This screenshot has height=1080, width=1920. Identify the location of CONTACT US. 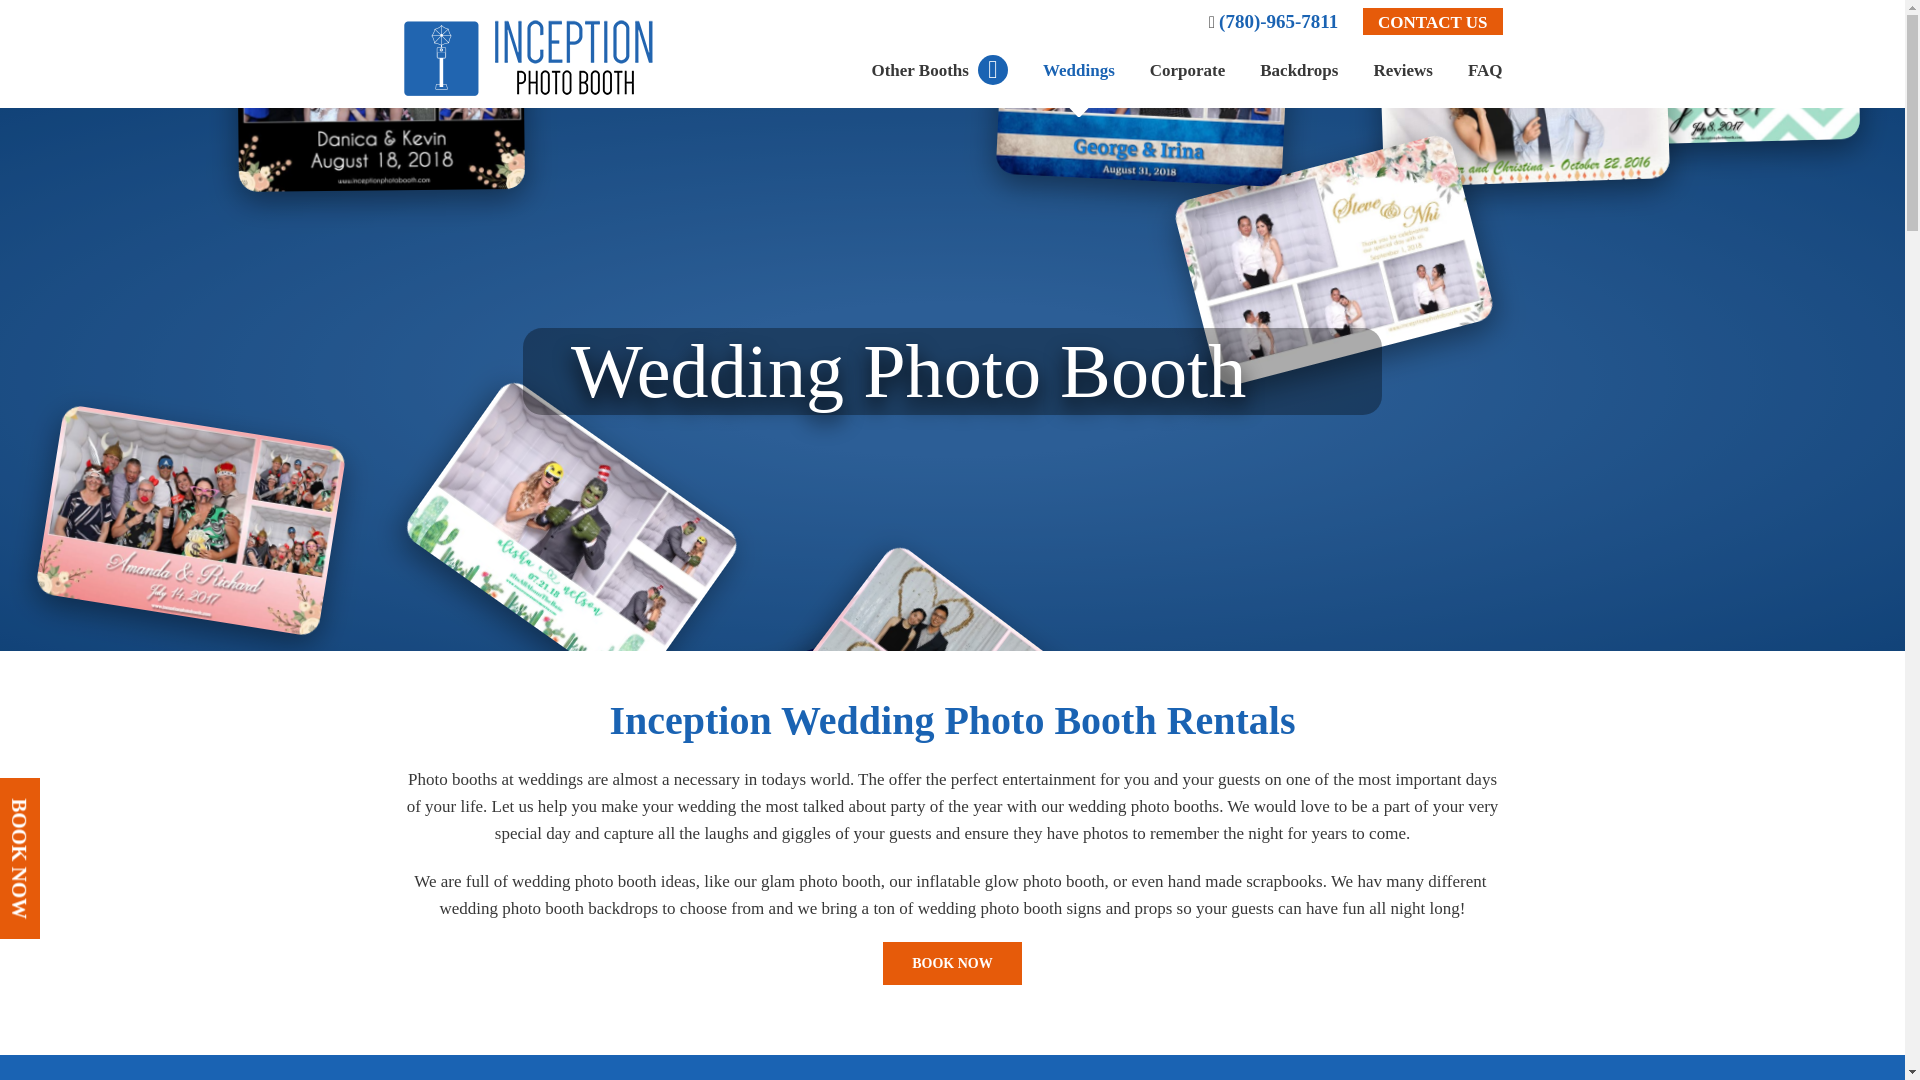
(1432, 20).